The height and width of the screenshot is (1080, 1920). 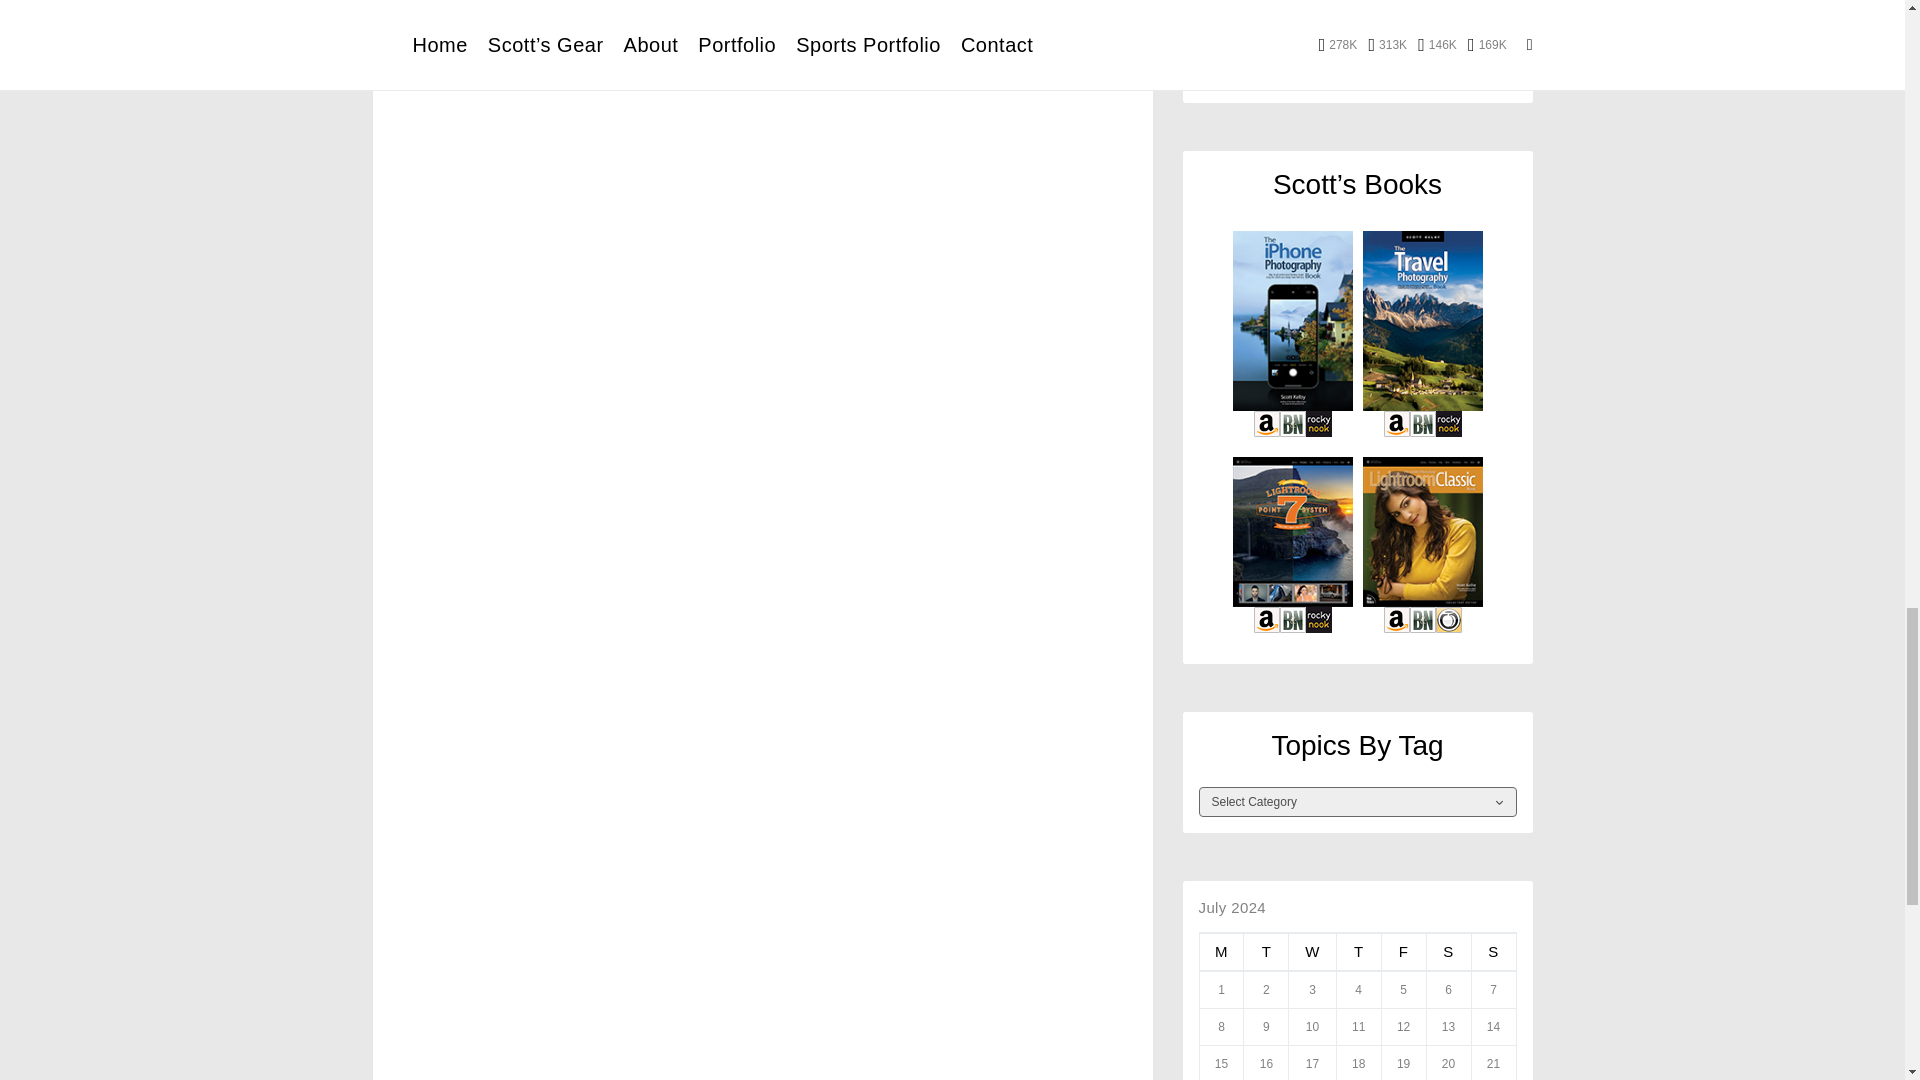 What do you see at coordinates (1266, 952) in the screenshot?
I see `Tuesday` at bounding box center [1266, 952].